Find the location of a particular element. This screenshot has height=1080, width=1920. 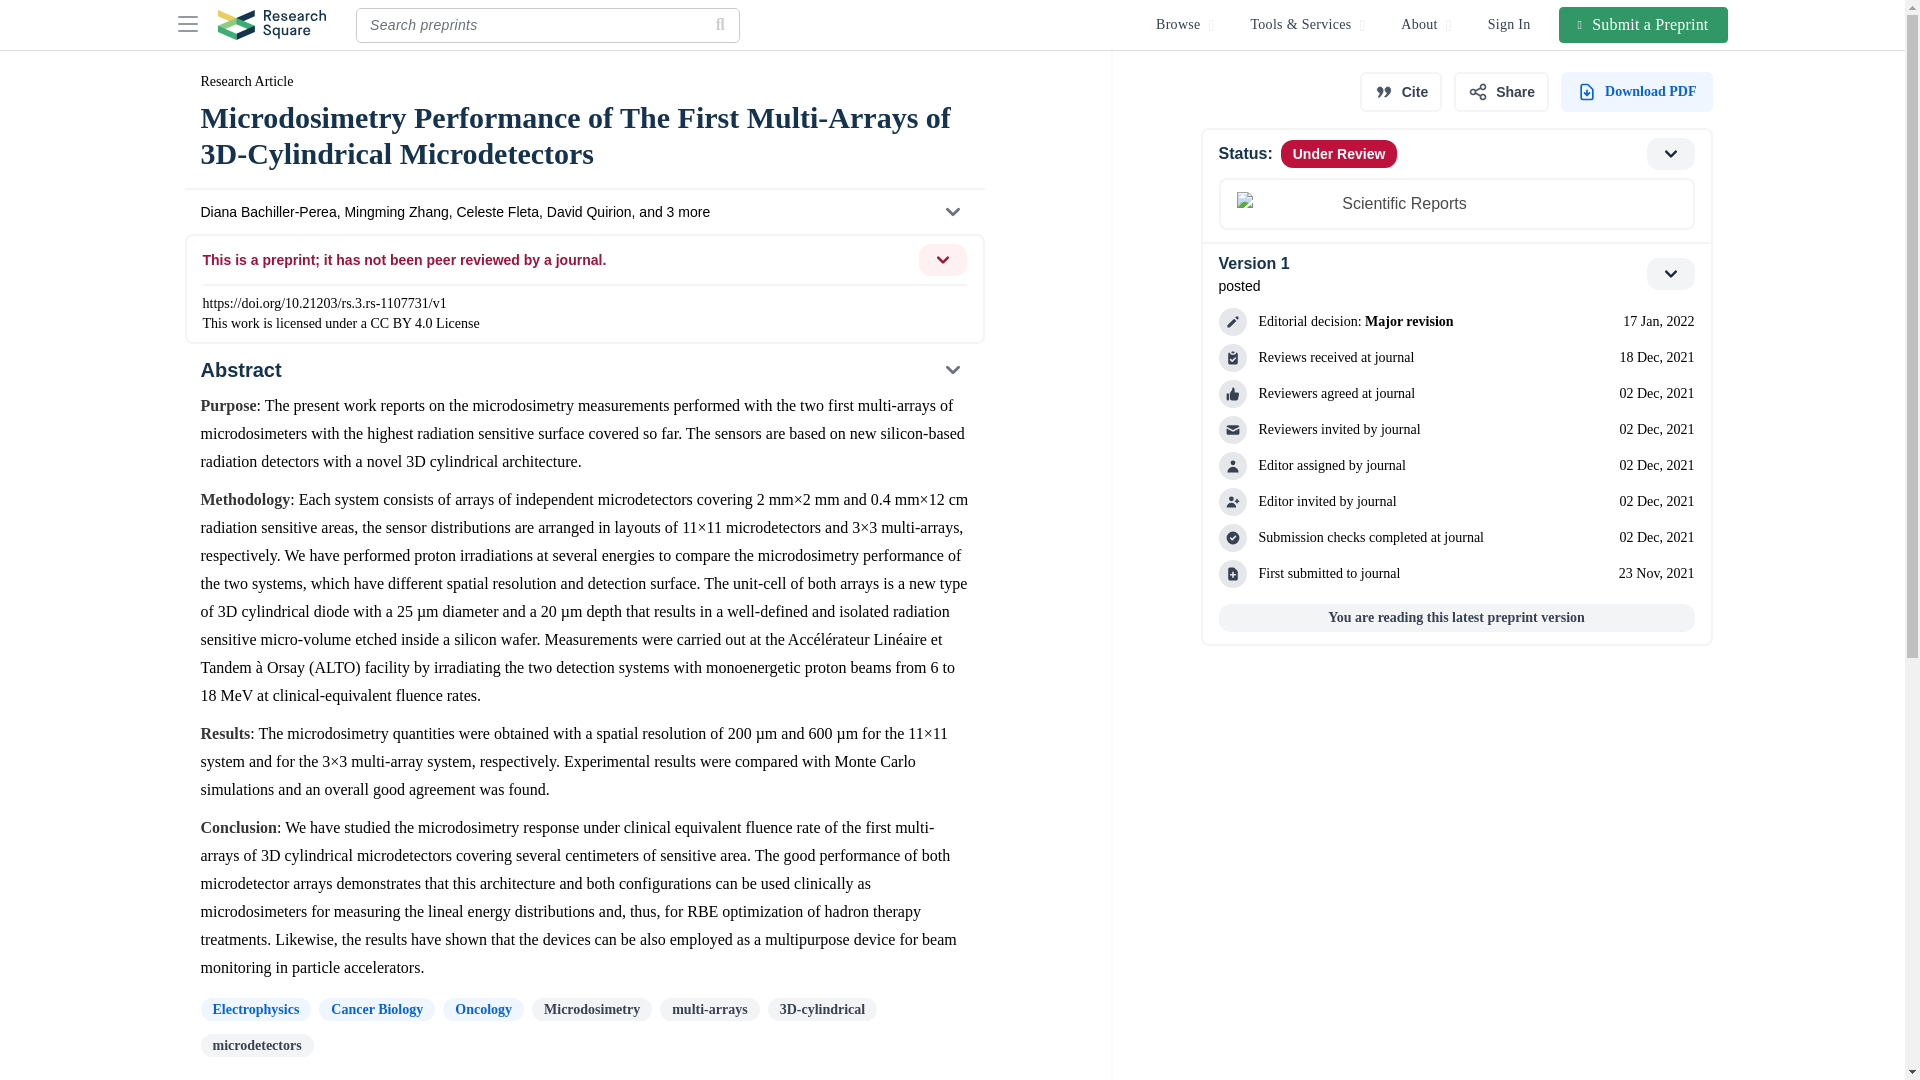

Oncology is located at coordinates (376, 1008).